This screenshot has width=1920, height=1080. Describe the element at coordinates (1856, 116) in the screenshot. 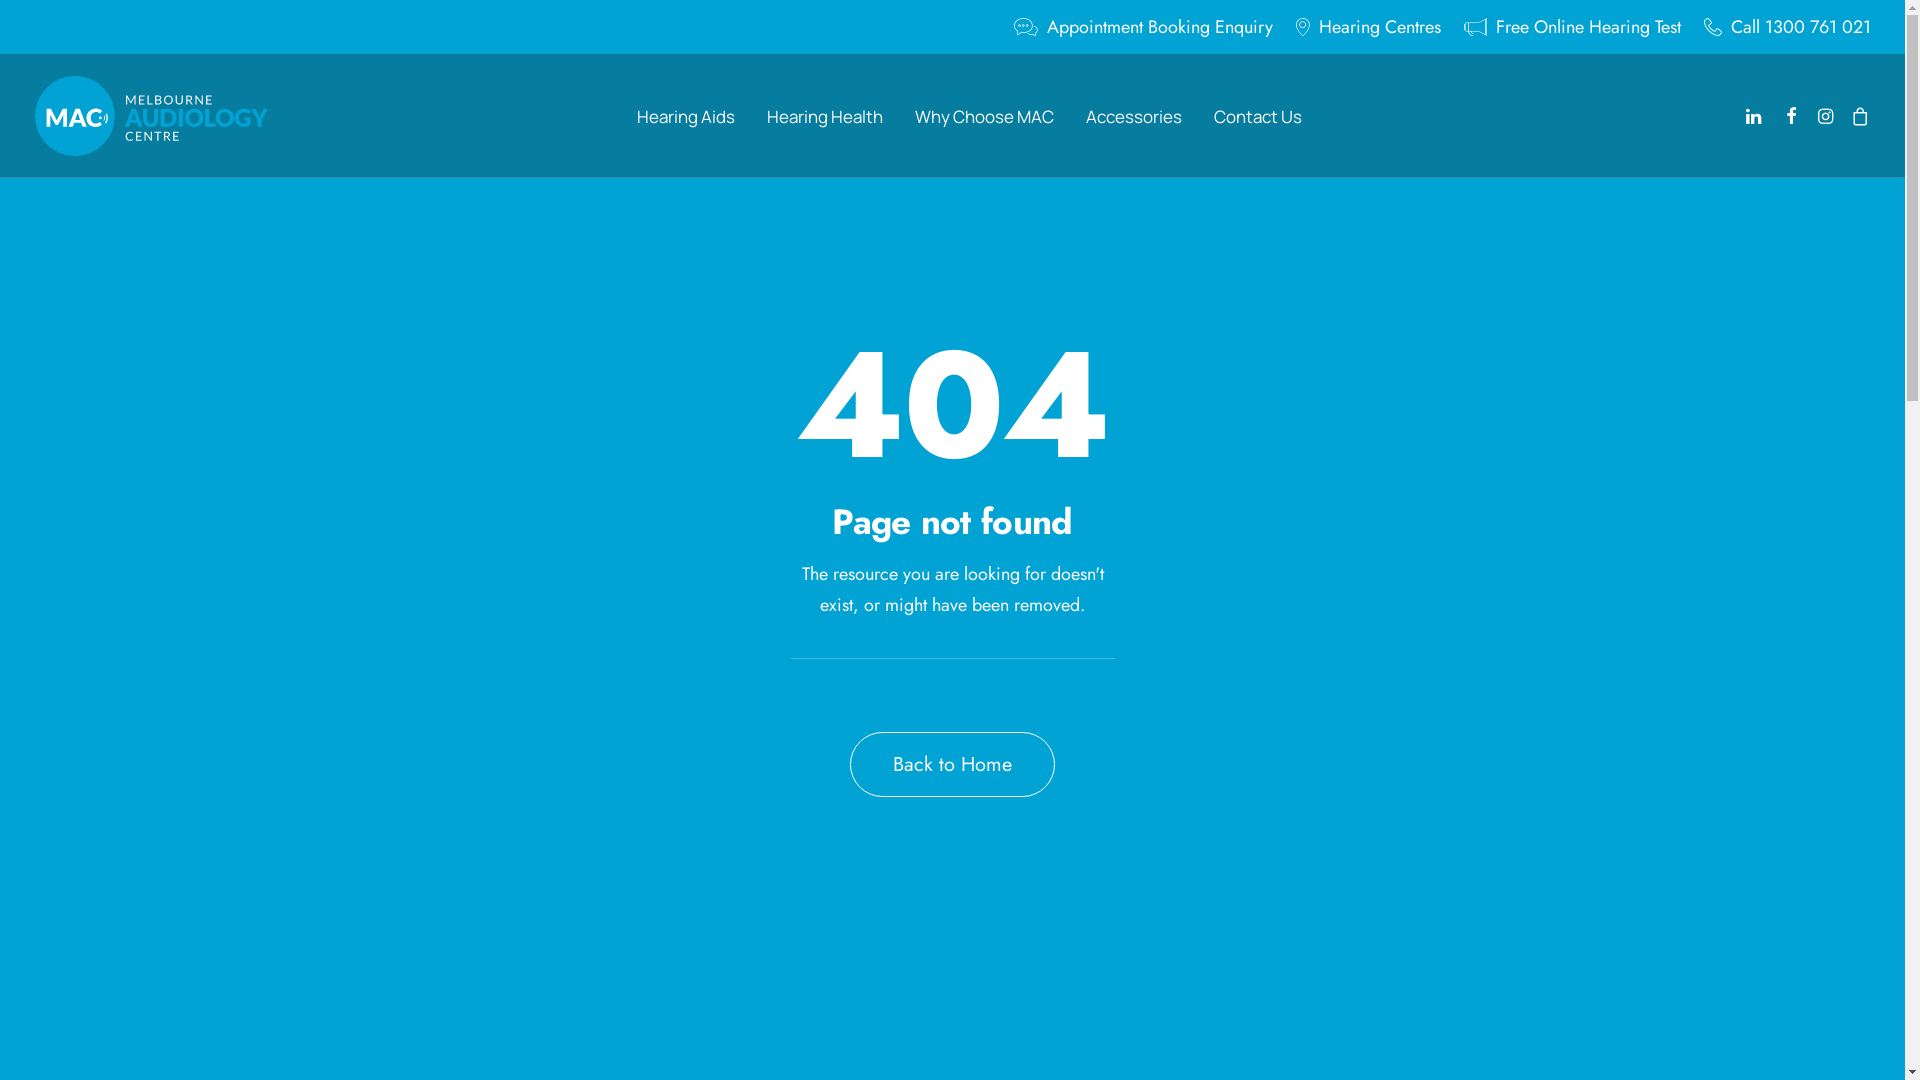

I see `cart` at that location.